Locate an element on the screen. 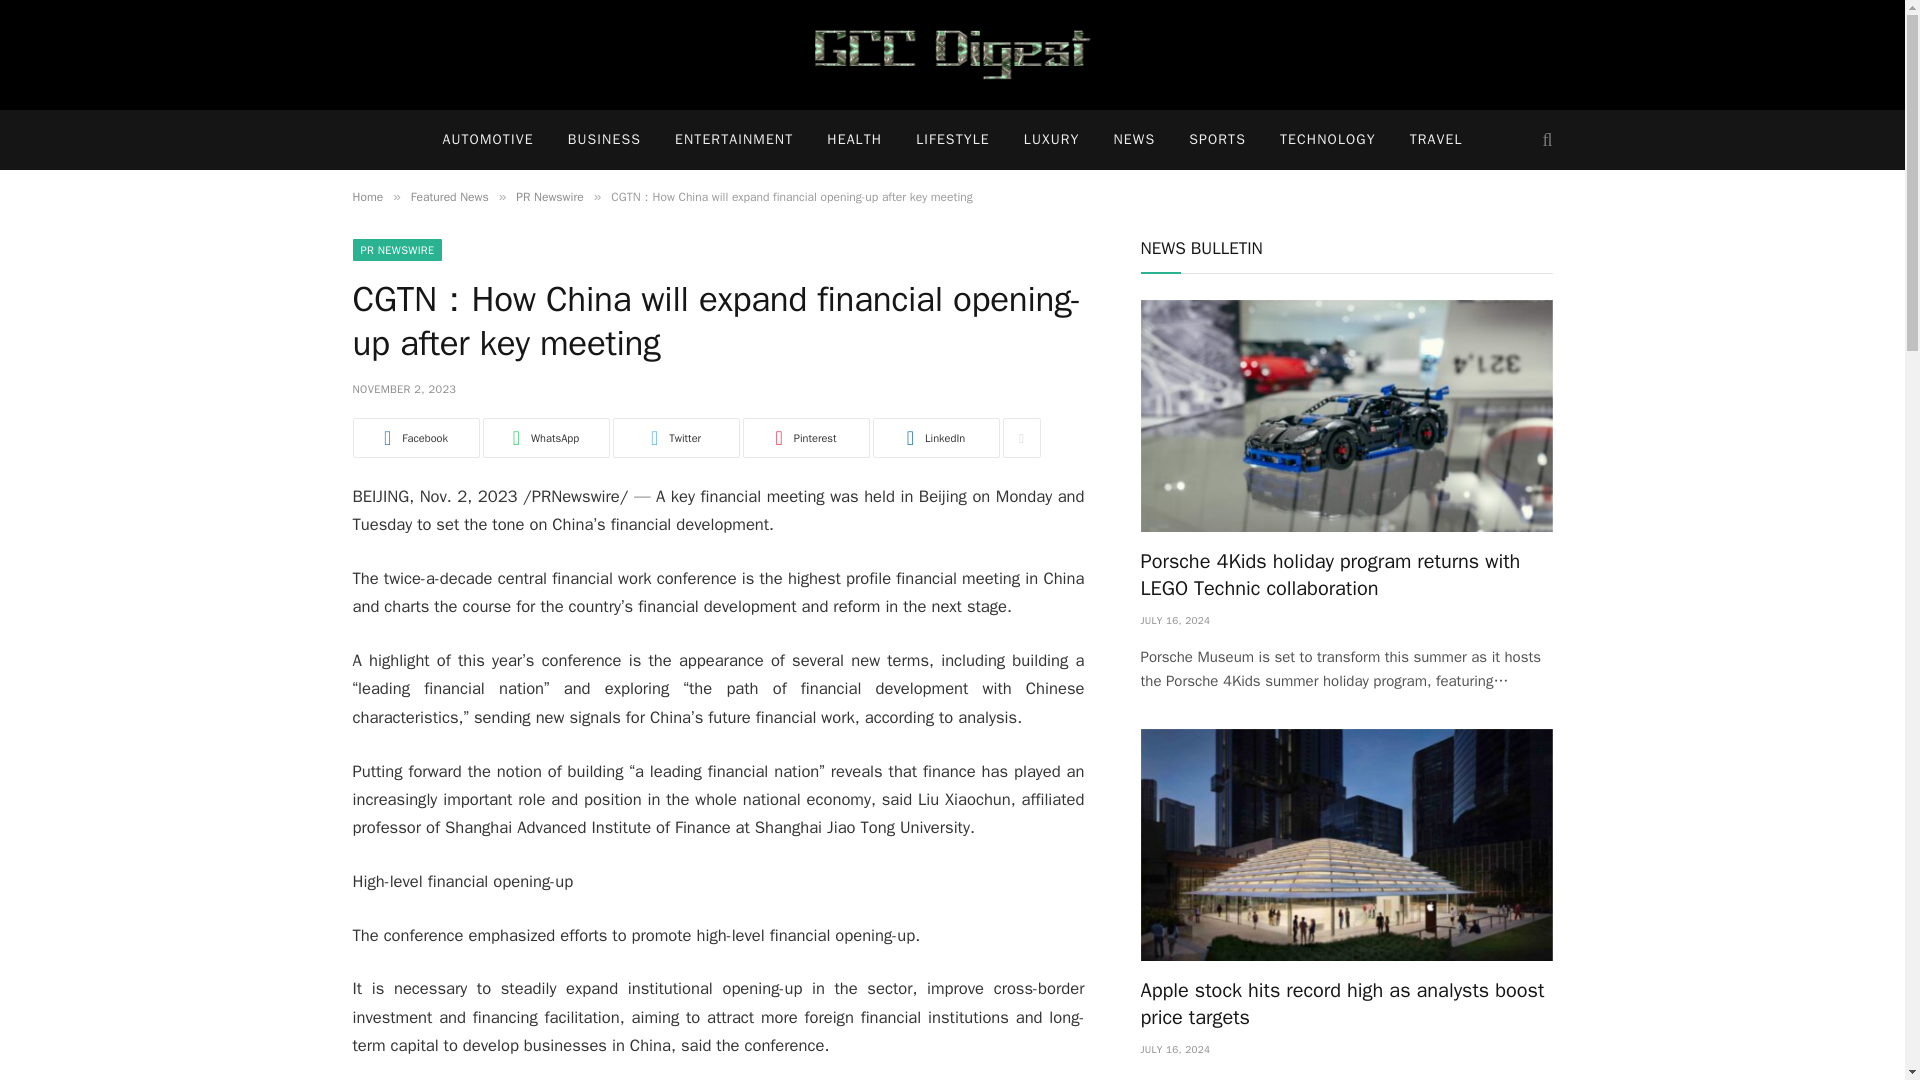 This screenshot has height=1080, width=1920. BUSINESS is located at coordinates (604, 140).